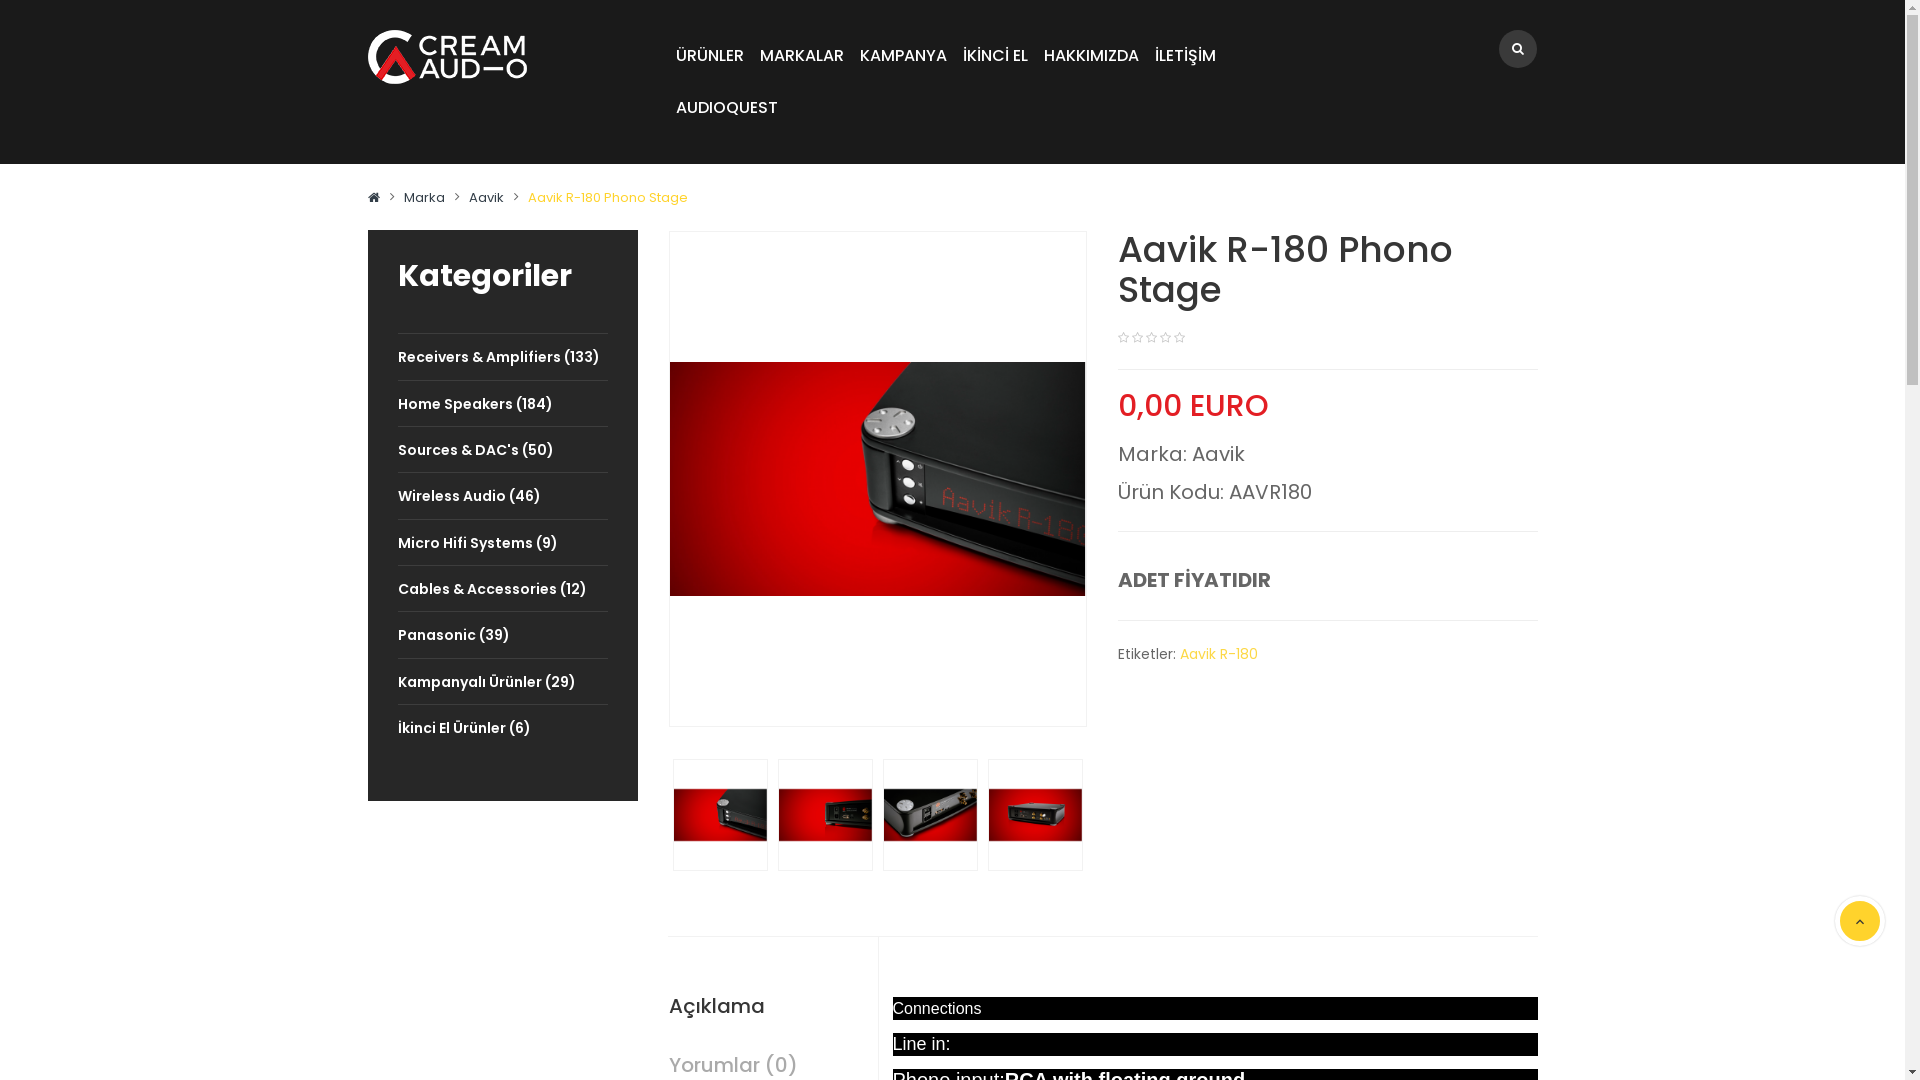 The width and height of the screenshot is (1920, 1080). I want to click on Marka, so click(424, 198).